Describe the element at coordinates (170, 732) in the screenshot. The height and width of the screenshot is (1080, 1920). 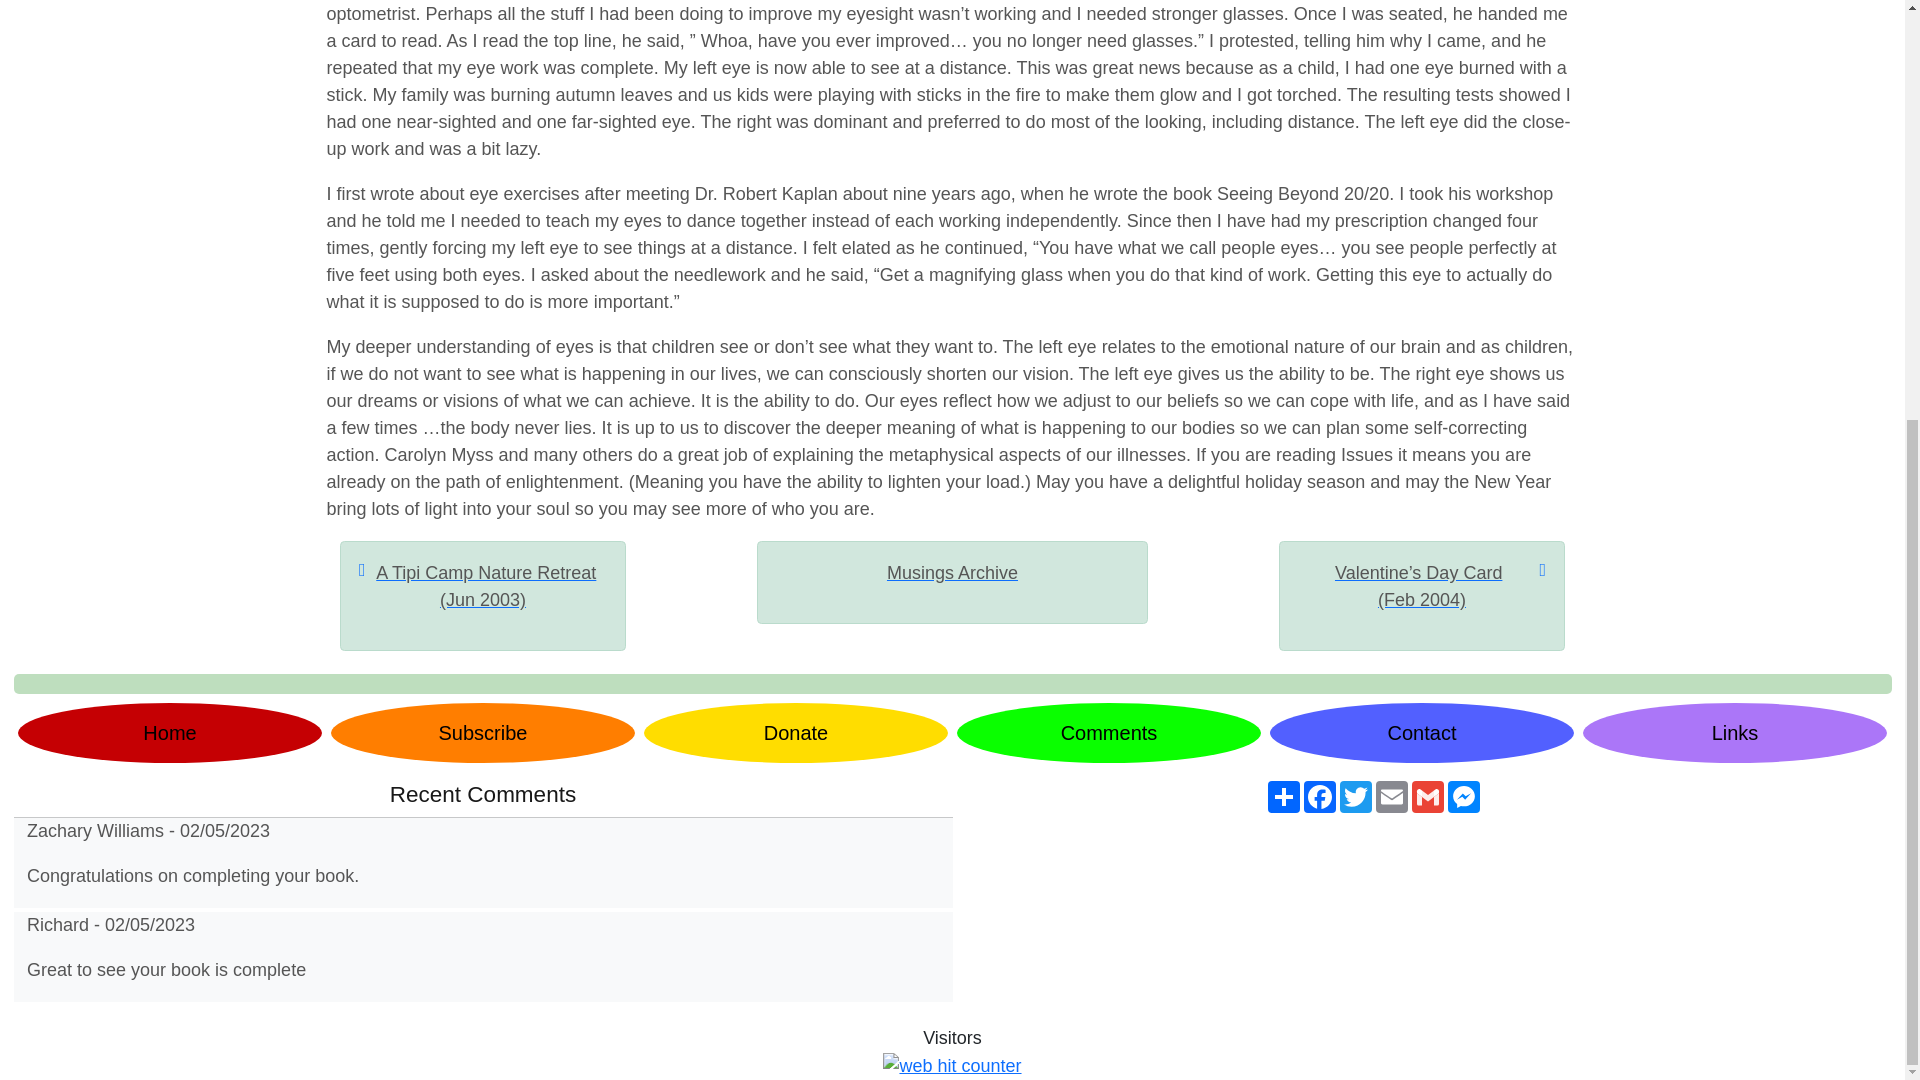
I see `Home` at that location.